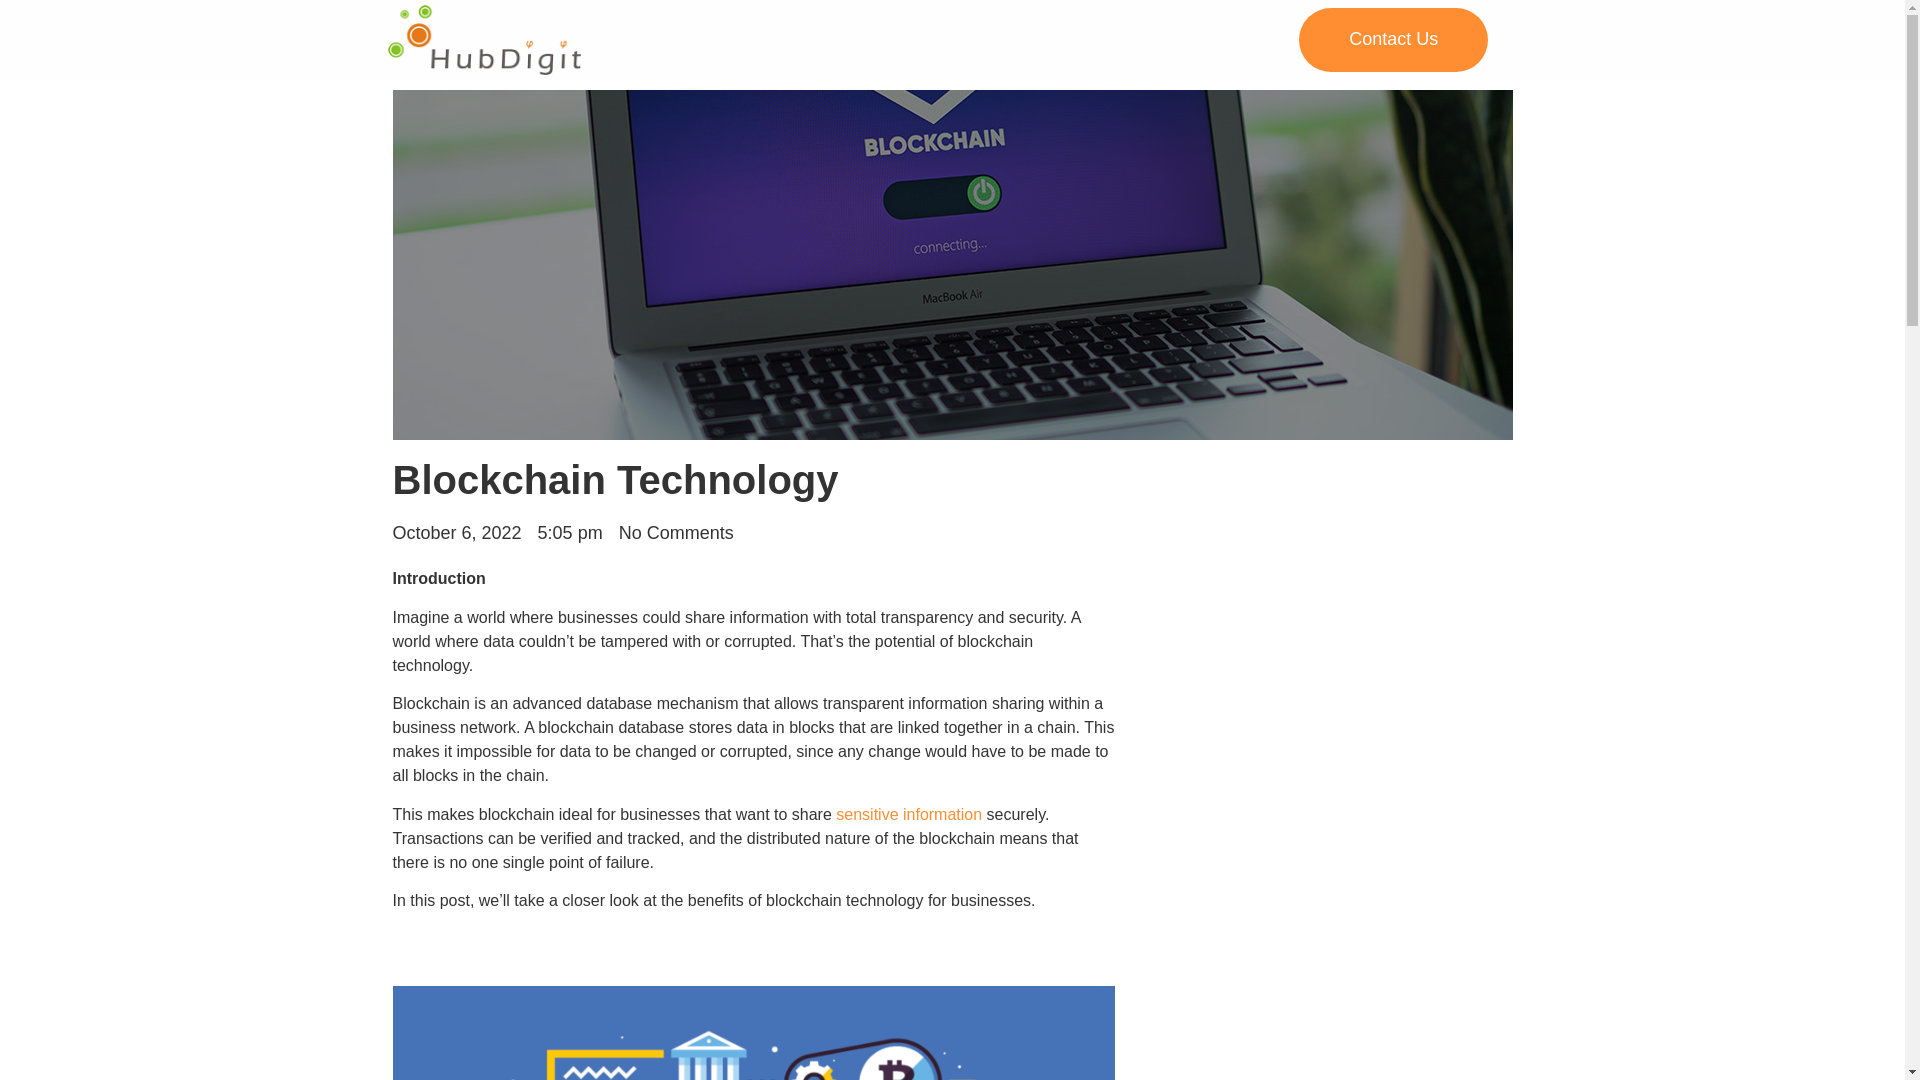 This screenshot has height=1080, width=1920. What do you see at coordinates (908, 814) in the screenshot?
I see `sensitive information` at bounding box center [908, 814].